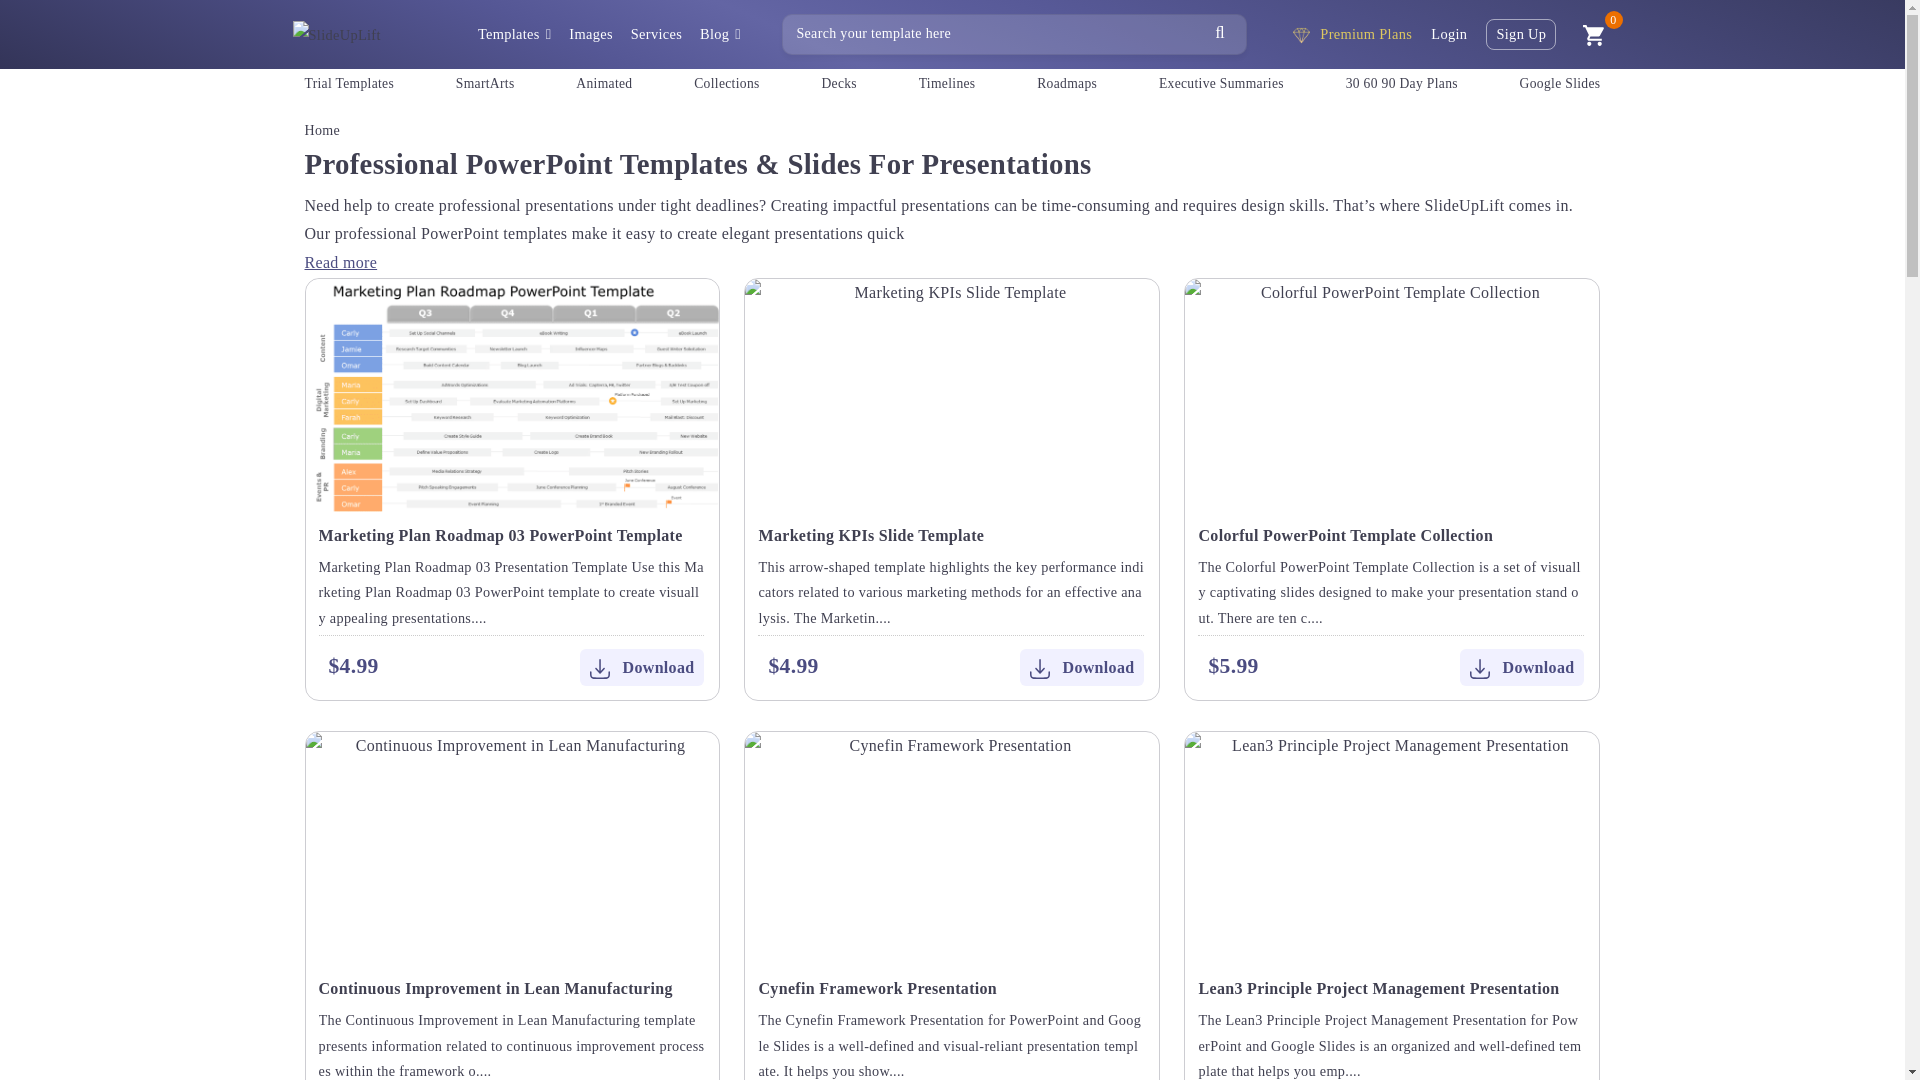  I want to click on Marketing-KPI-PowerPoint-Template-615616, so click(952, 394).